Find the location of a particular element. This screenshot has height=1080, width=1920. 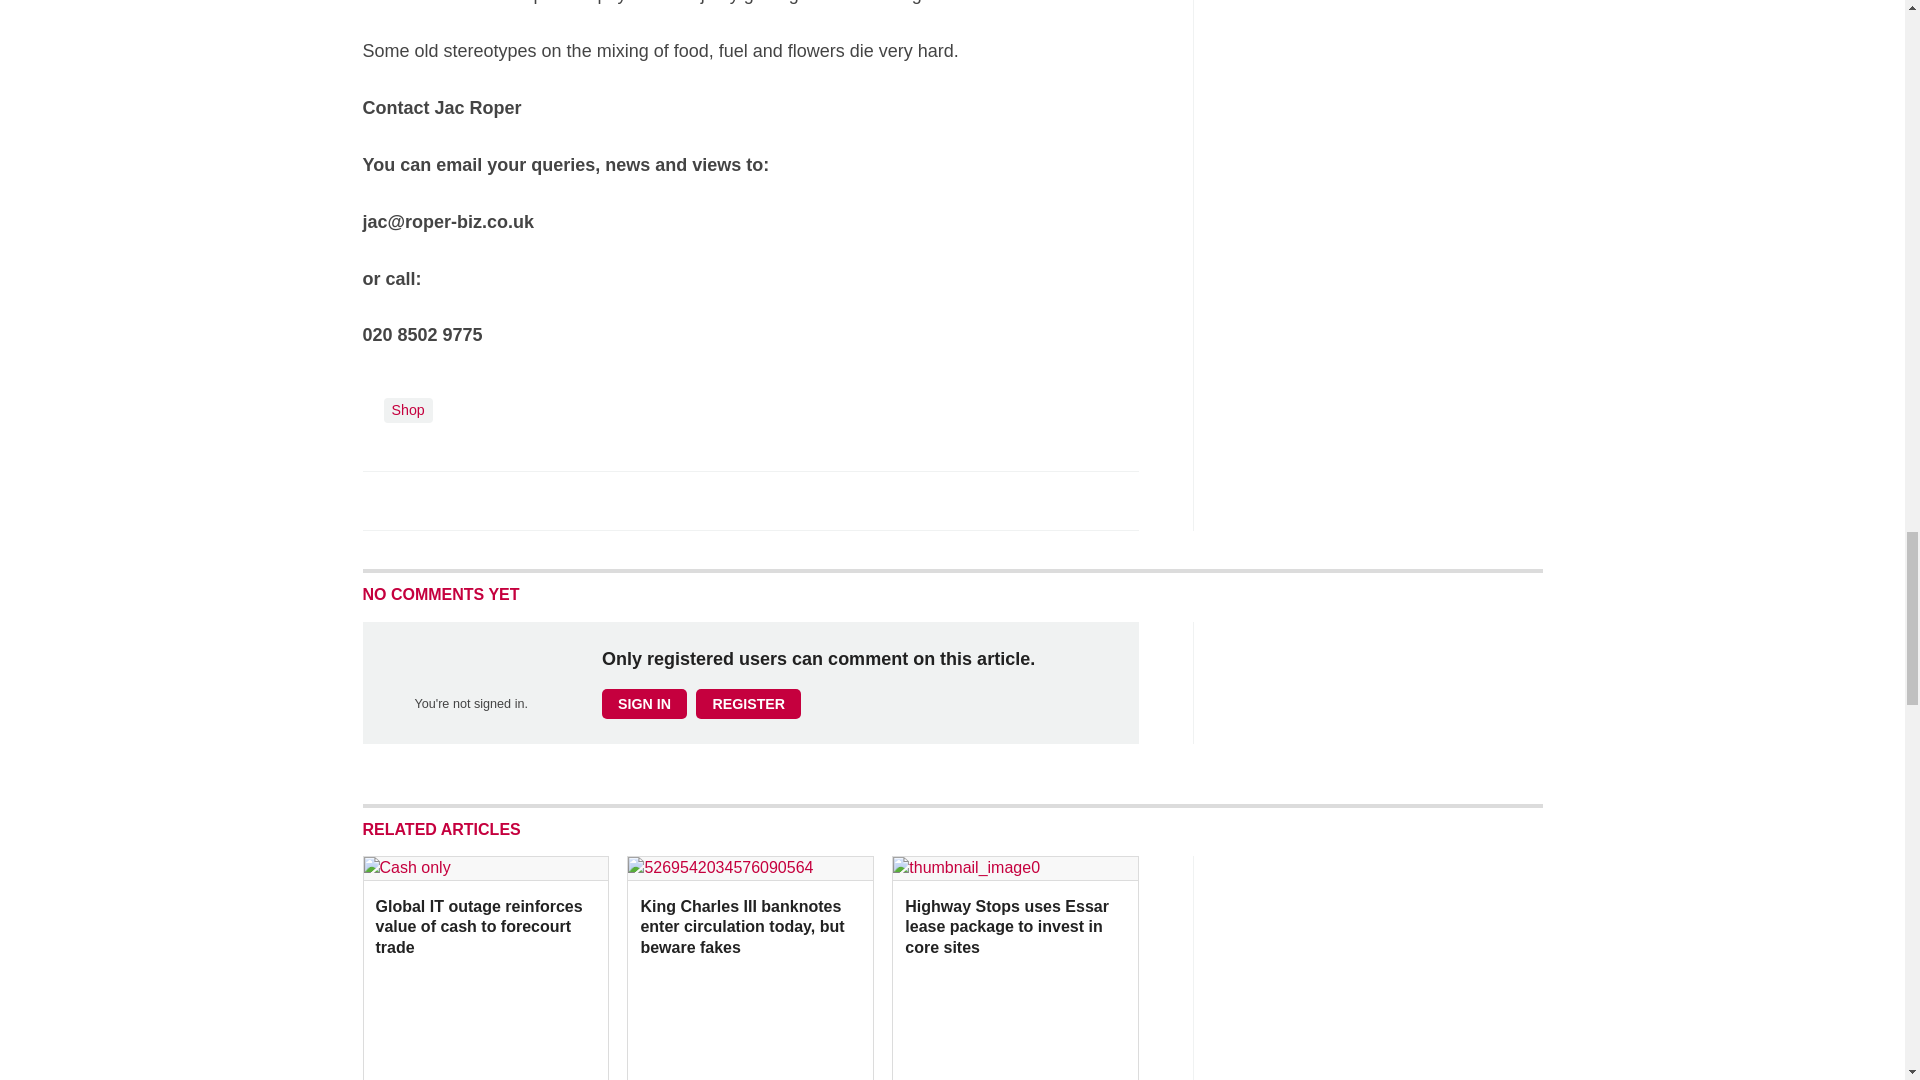

No comments is located at coordinates (1108, 512).